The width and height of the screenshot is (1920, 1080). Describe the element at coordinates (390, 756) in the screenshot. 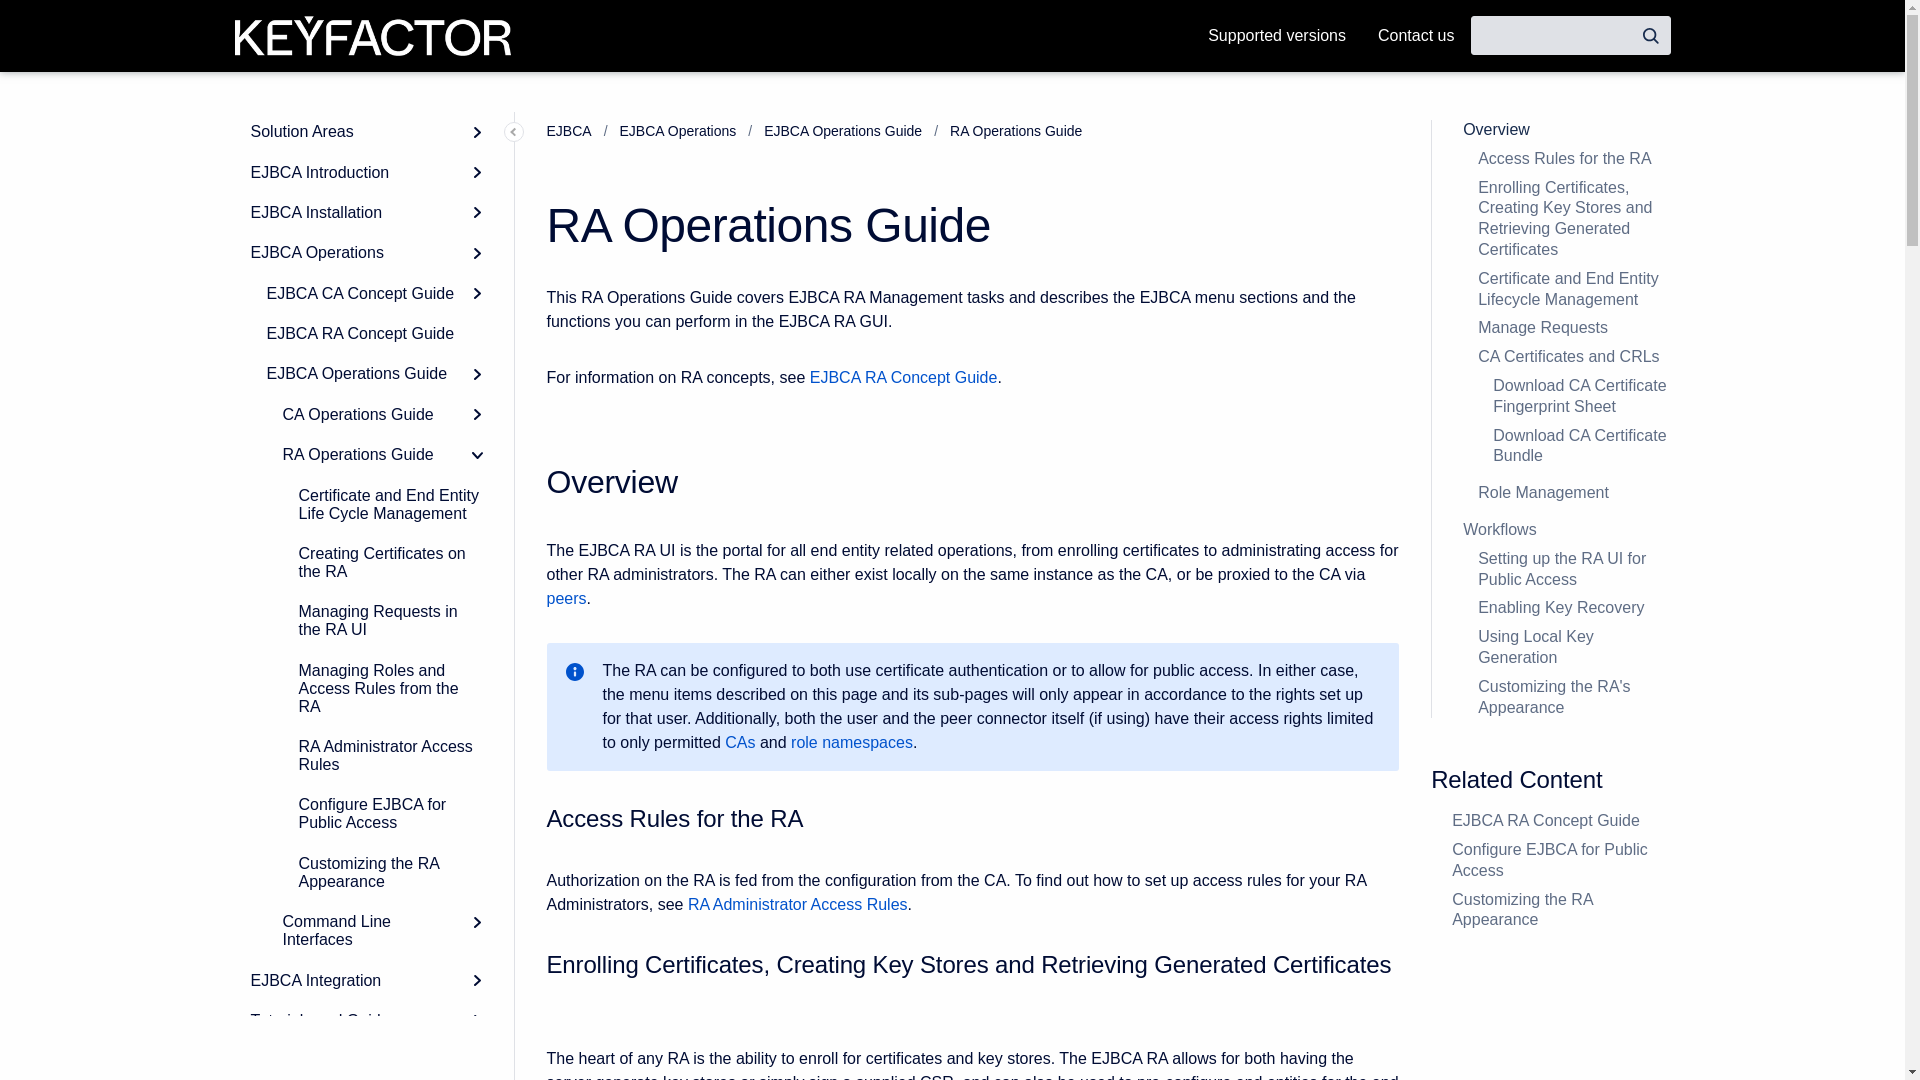

I see `RA Administrator Access Rules` at that location.